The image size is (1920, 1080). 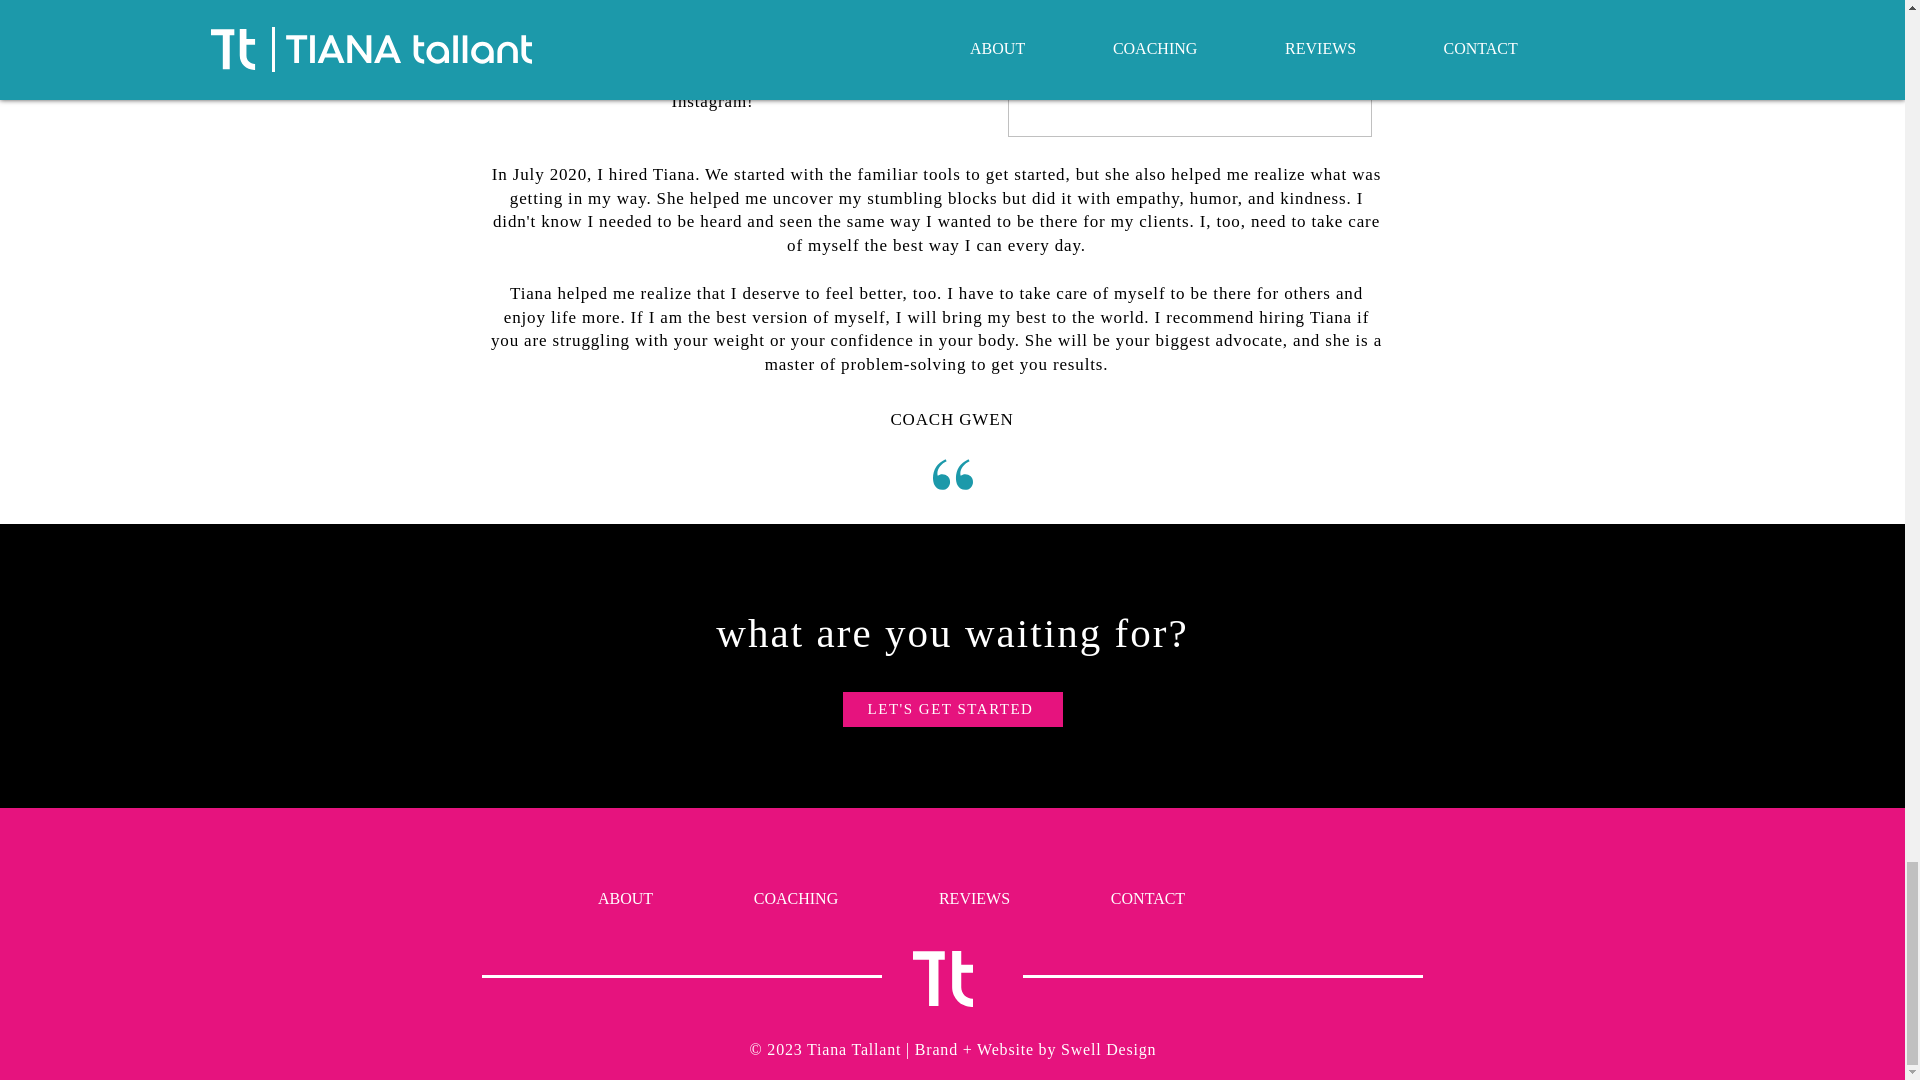 What do you see at coordinates (973, 898) in the screenshot?
I see `REVIEWS` at bounding box center [973, 898].